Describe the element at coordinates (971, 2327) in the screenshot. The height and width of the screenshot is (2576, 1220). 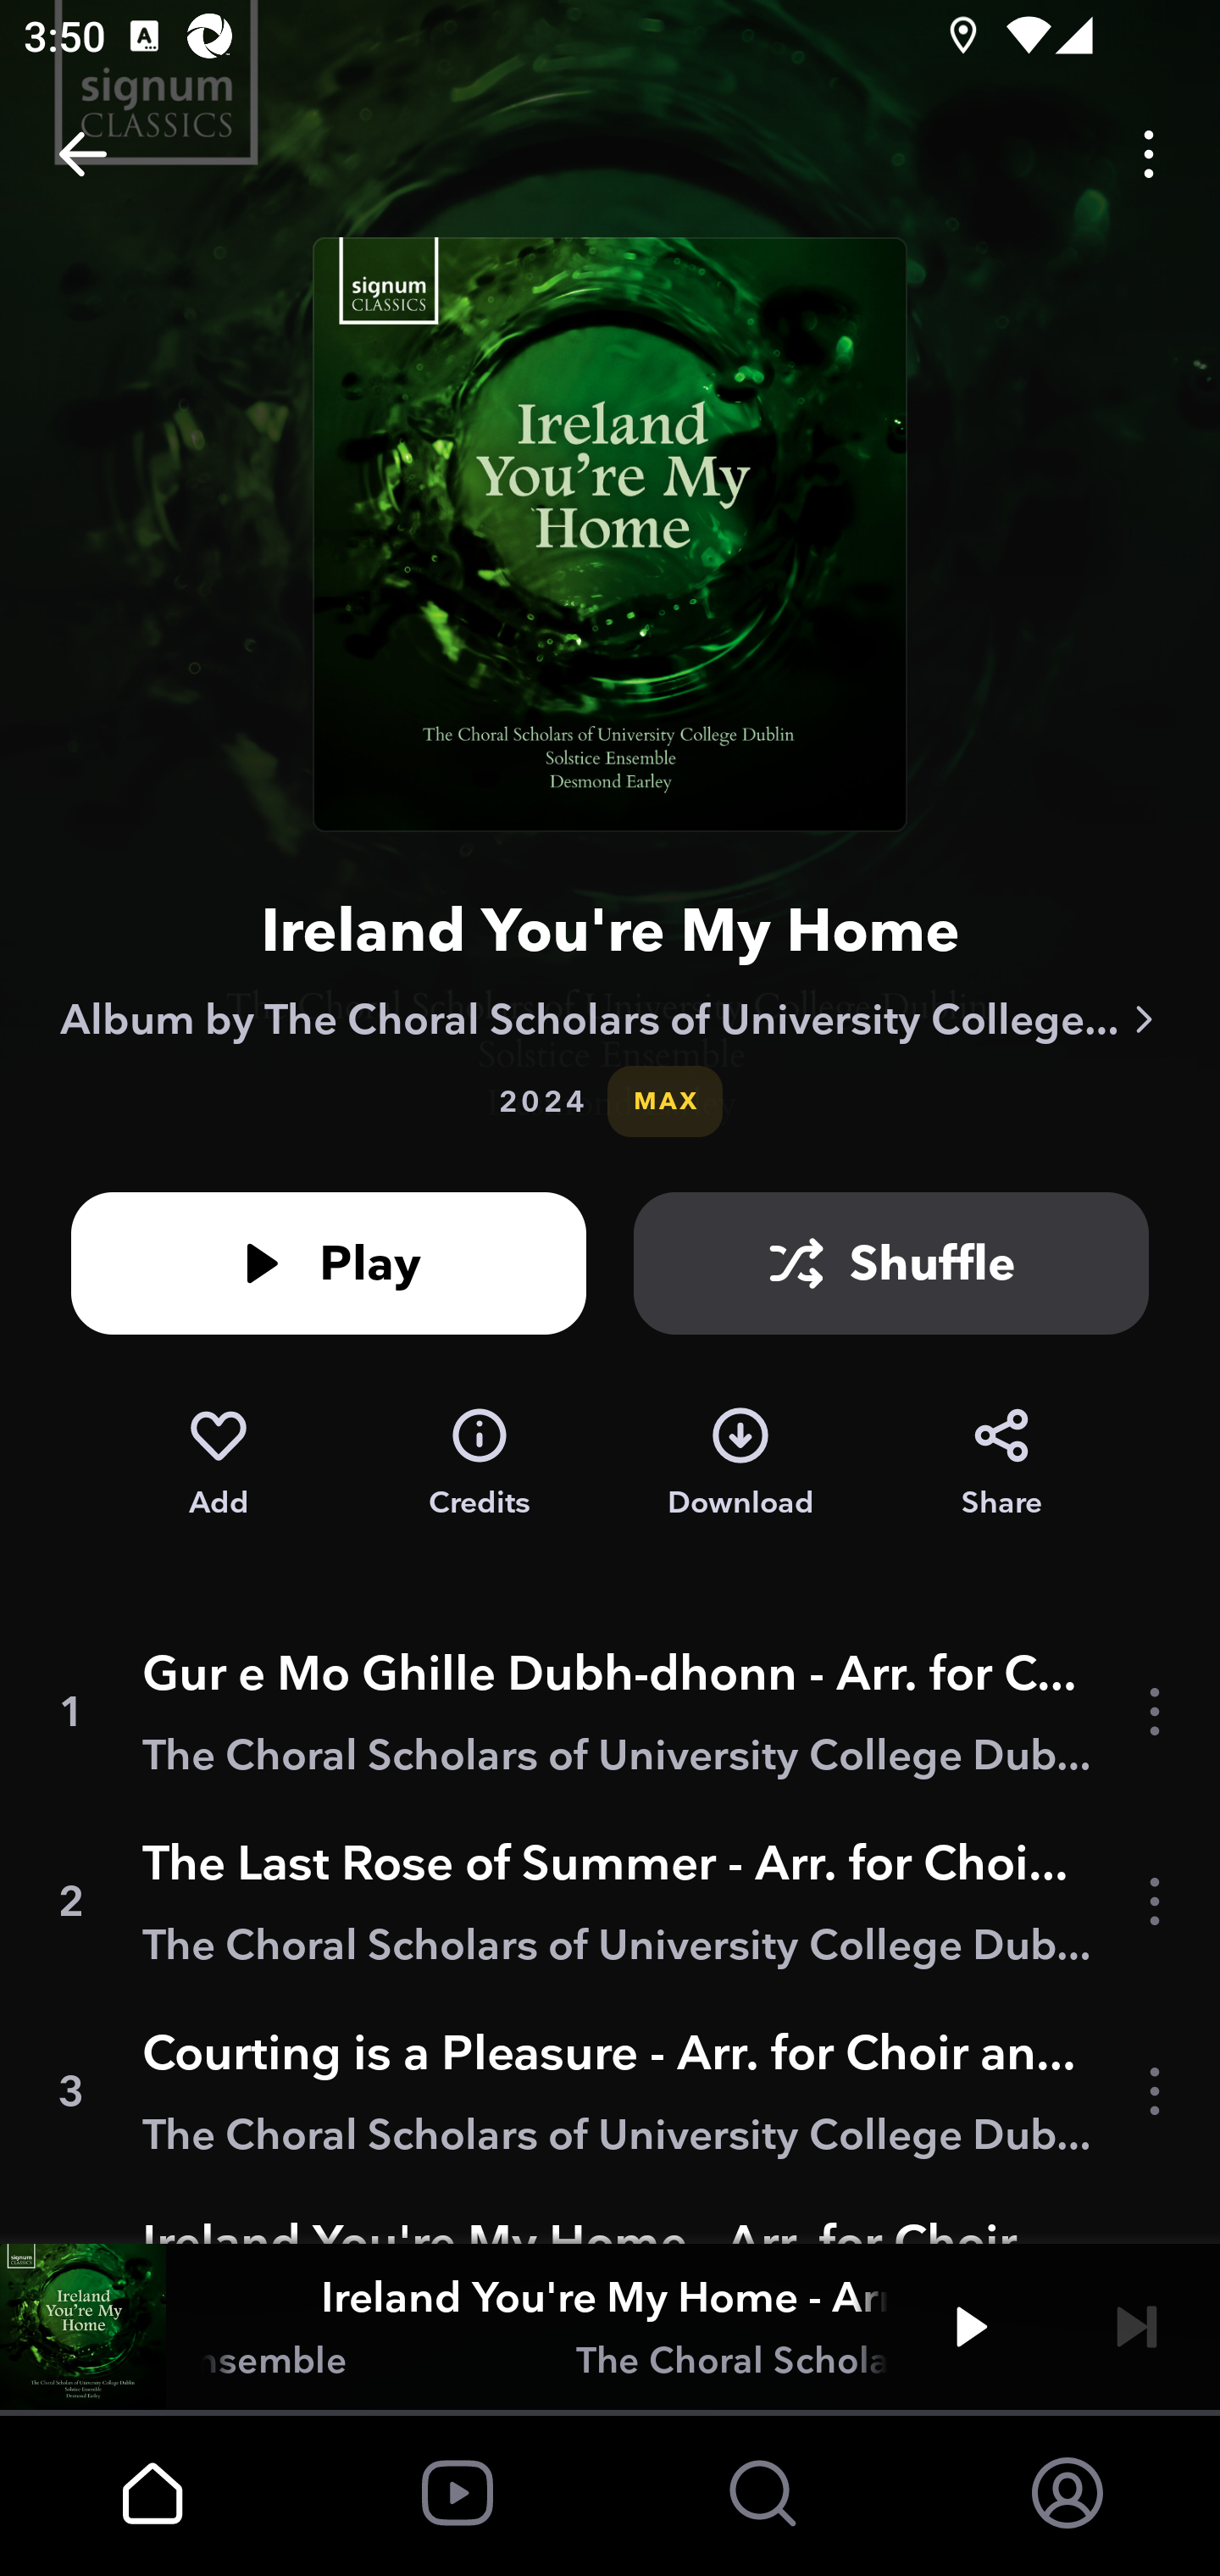
I see `Play` at that location.